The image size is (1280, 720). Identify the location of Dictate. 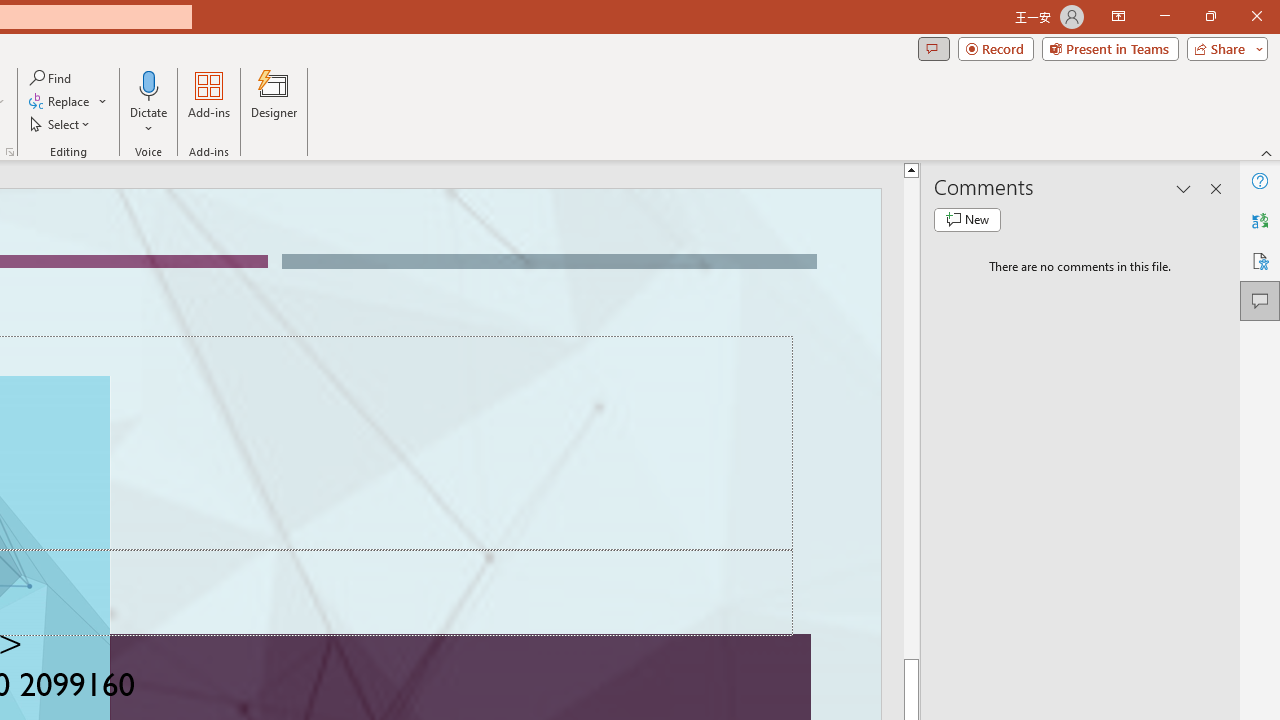
(149, 102).